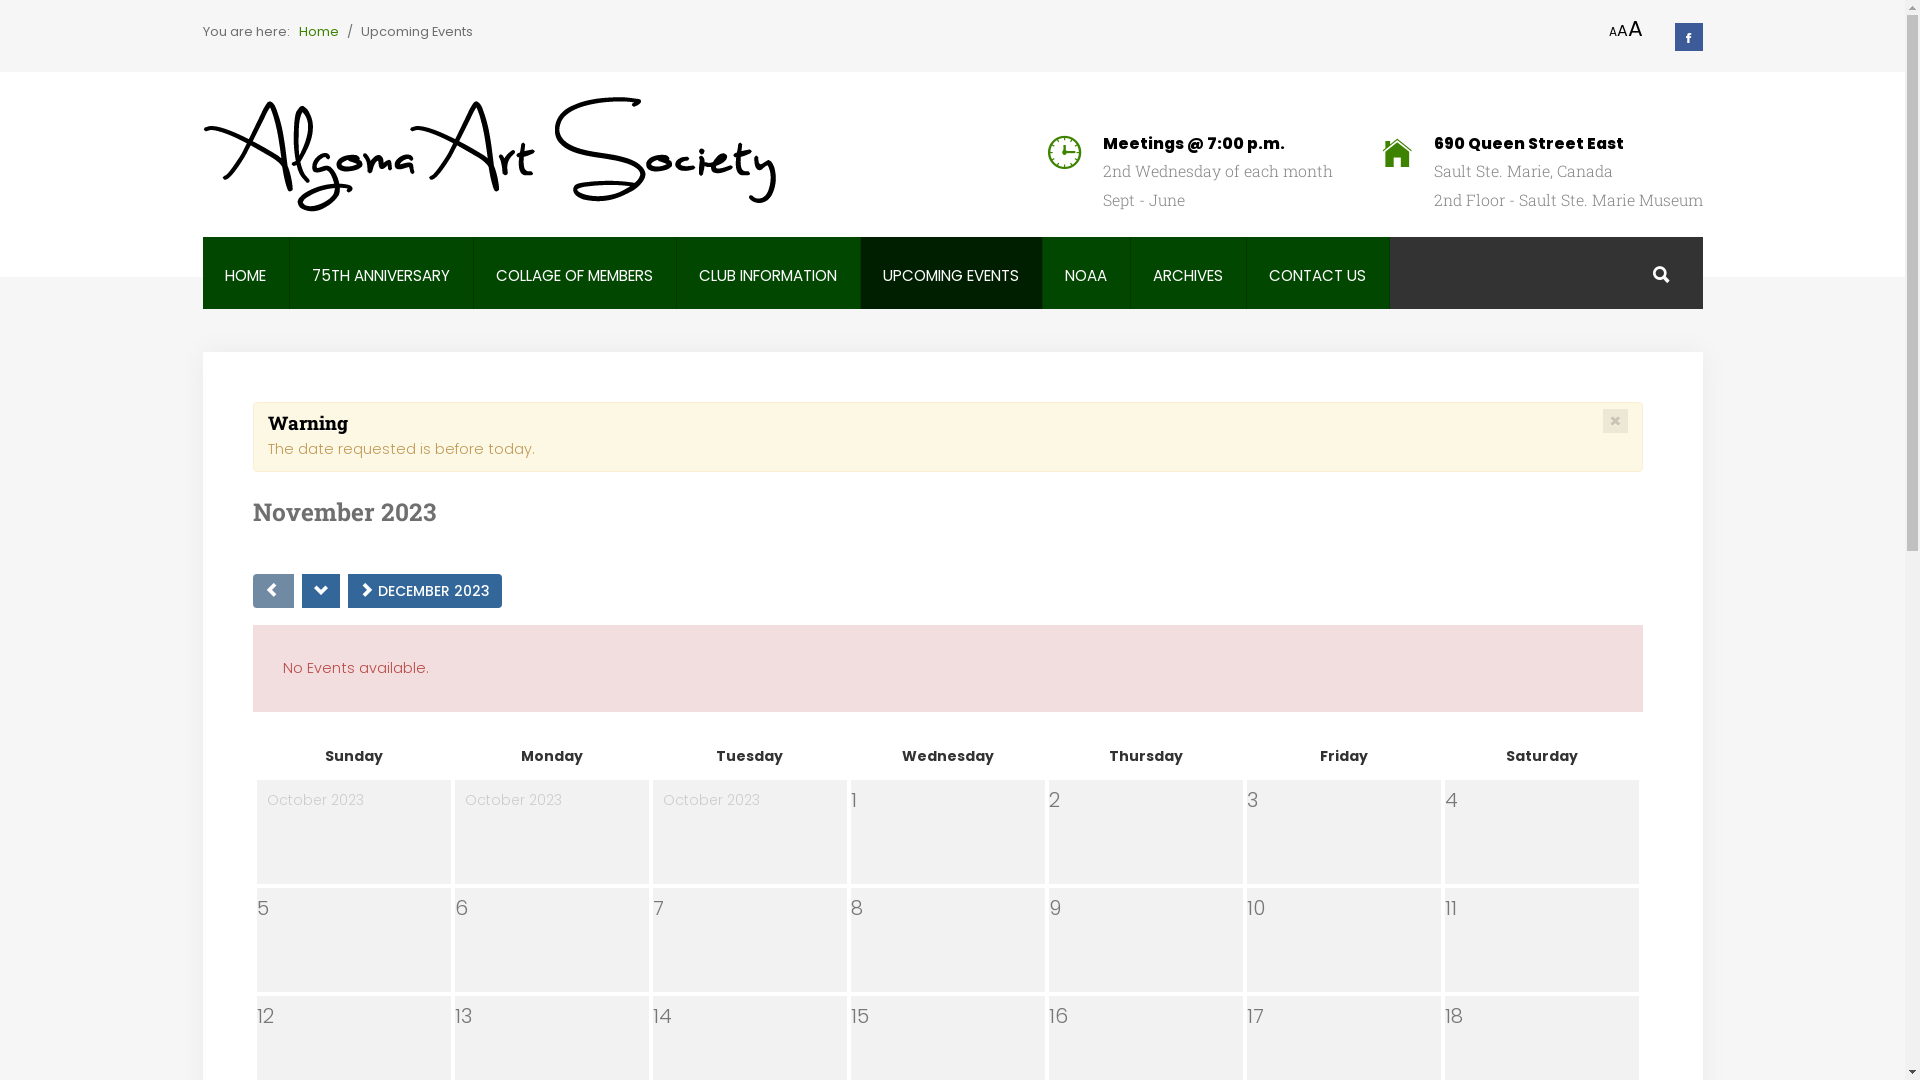  What do you see at coordinates (1636, 29) in the screenshot?
I see `A` at bounding box center [1636, 29].